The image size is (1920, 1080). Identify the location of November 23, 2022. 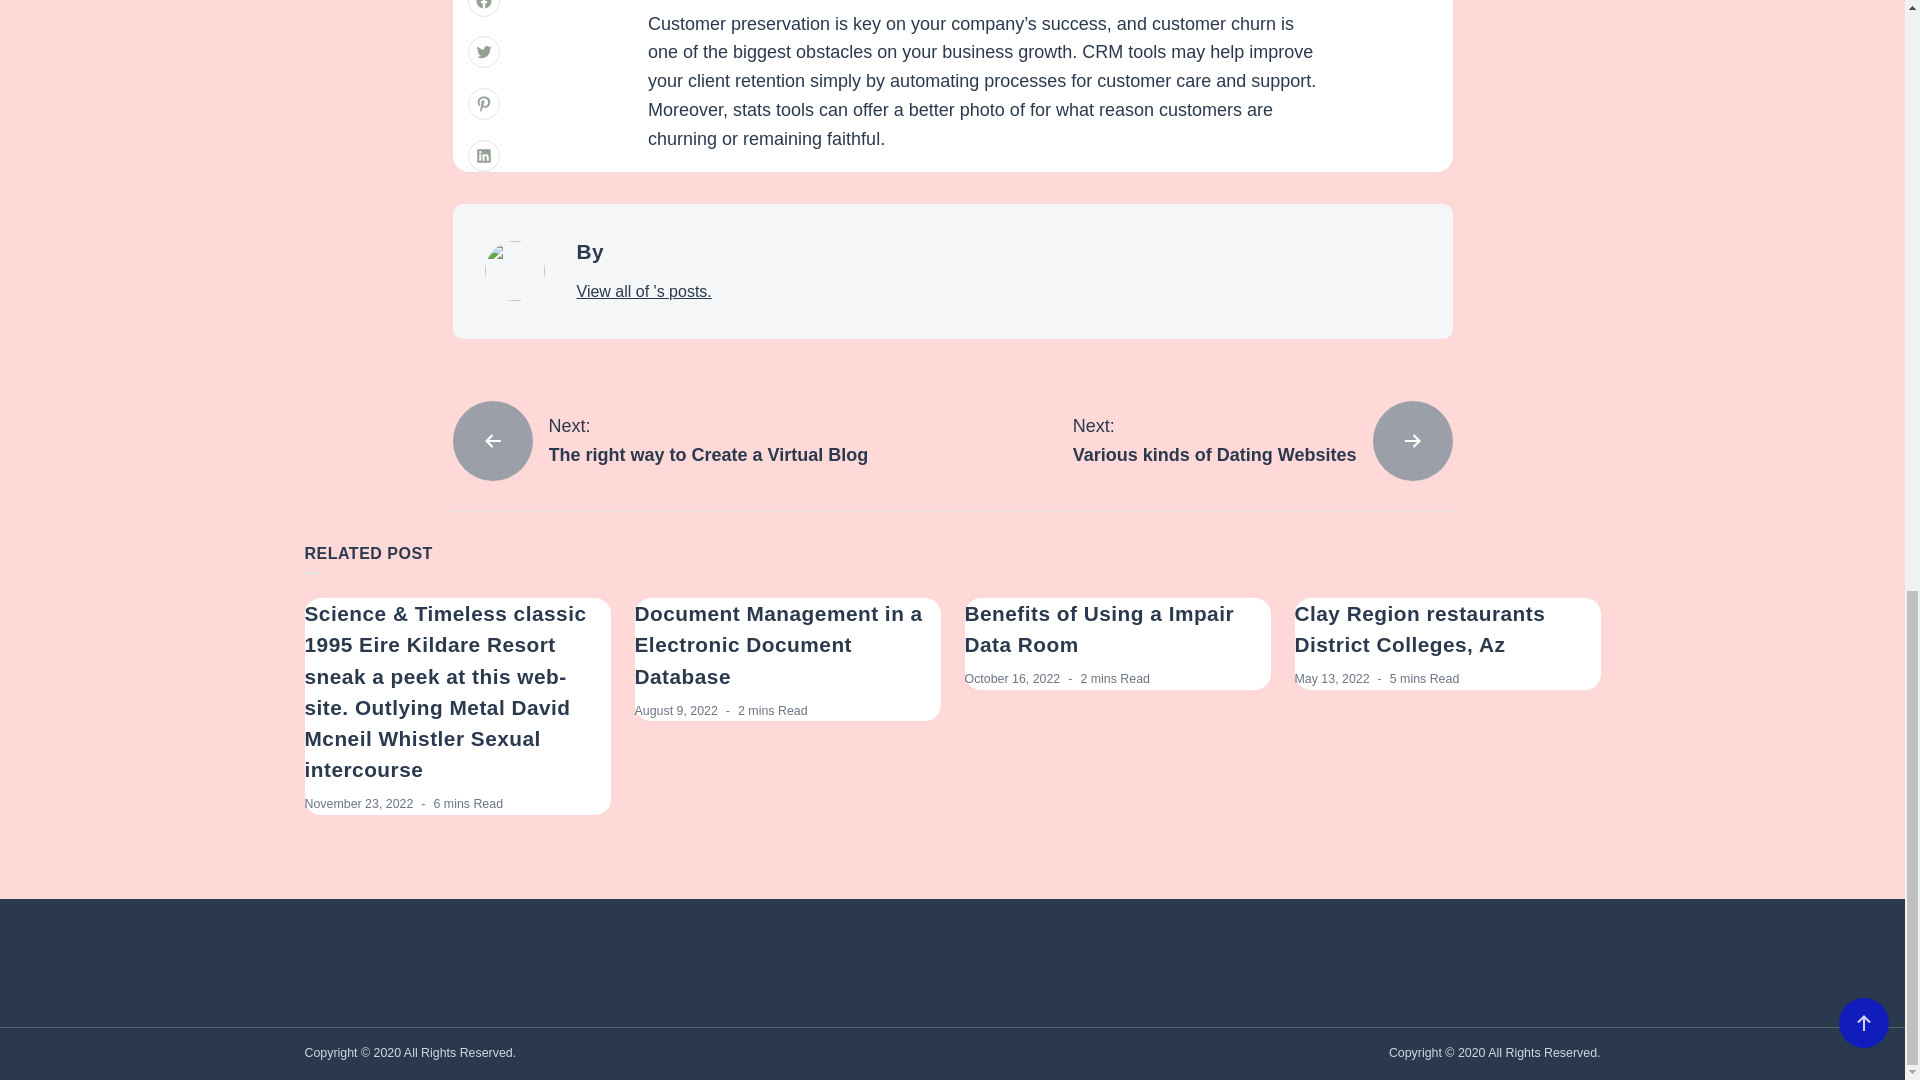
(674, 711).